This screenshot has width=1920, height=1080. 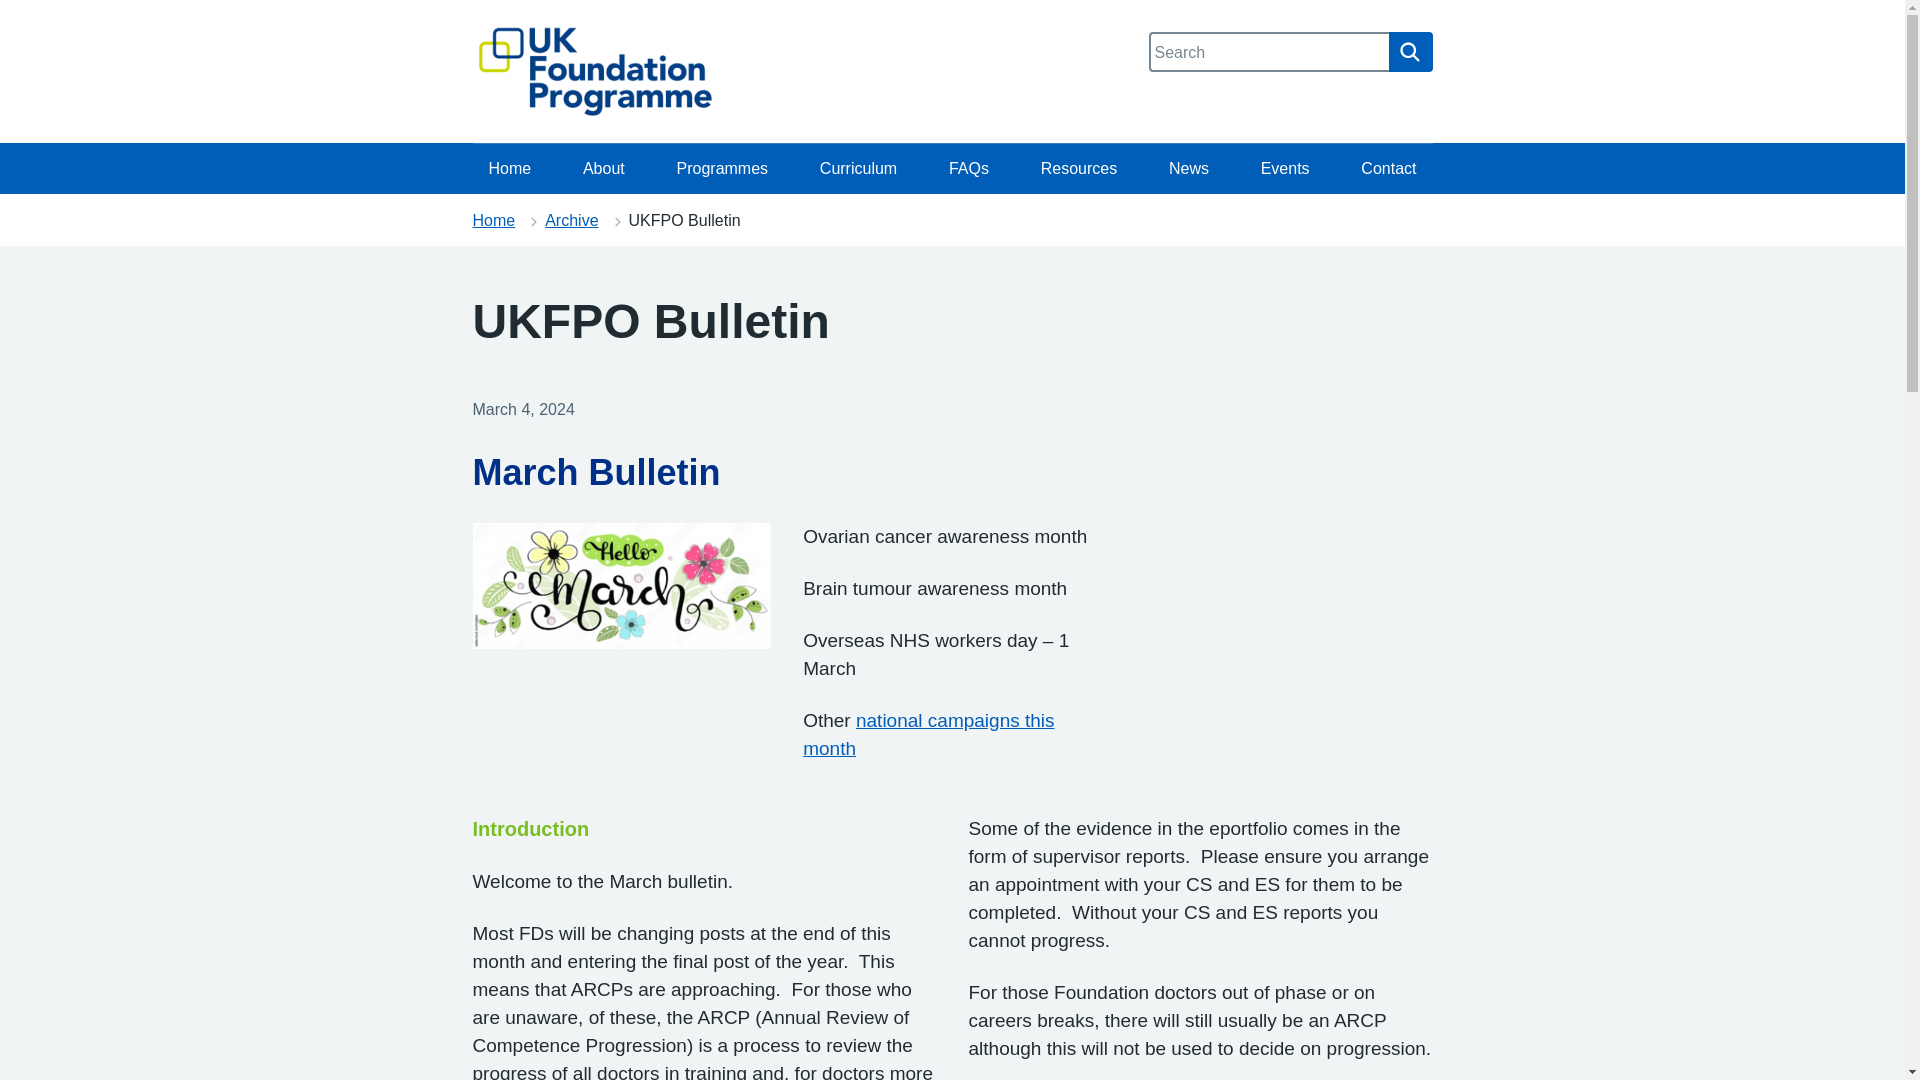 I want to click on Programmes, so click(x=722, y=168).